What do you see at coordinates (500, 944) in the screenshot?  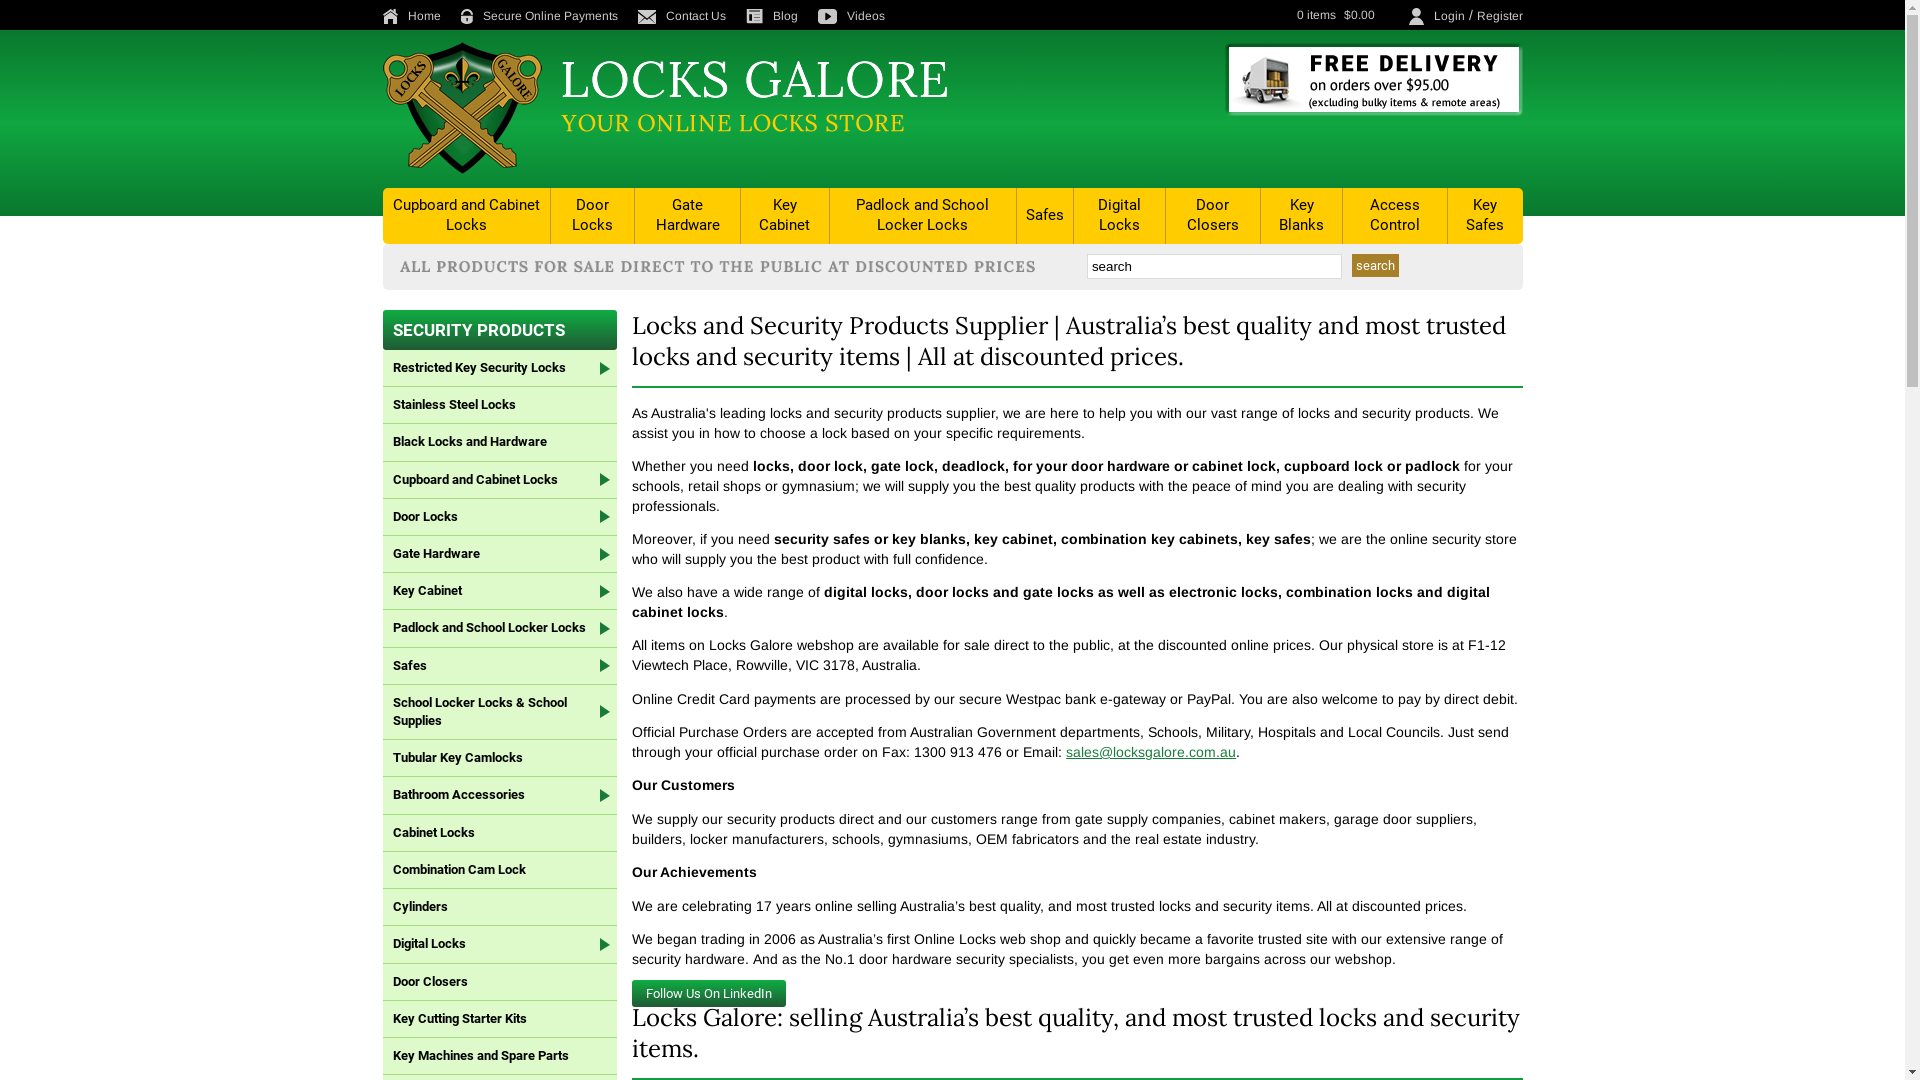 I see `Digital Locks` at bounding box center [500, 944].